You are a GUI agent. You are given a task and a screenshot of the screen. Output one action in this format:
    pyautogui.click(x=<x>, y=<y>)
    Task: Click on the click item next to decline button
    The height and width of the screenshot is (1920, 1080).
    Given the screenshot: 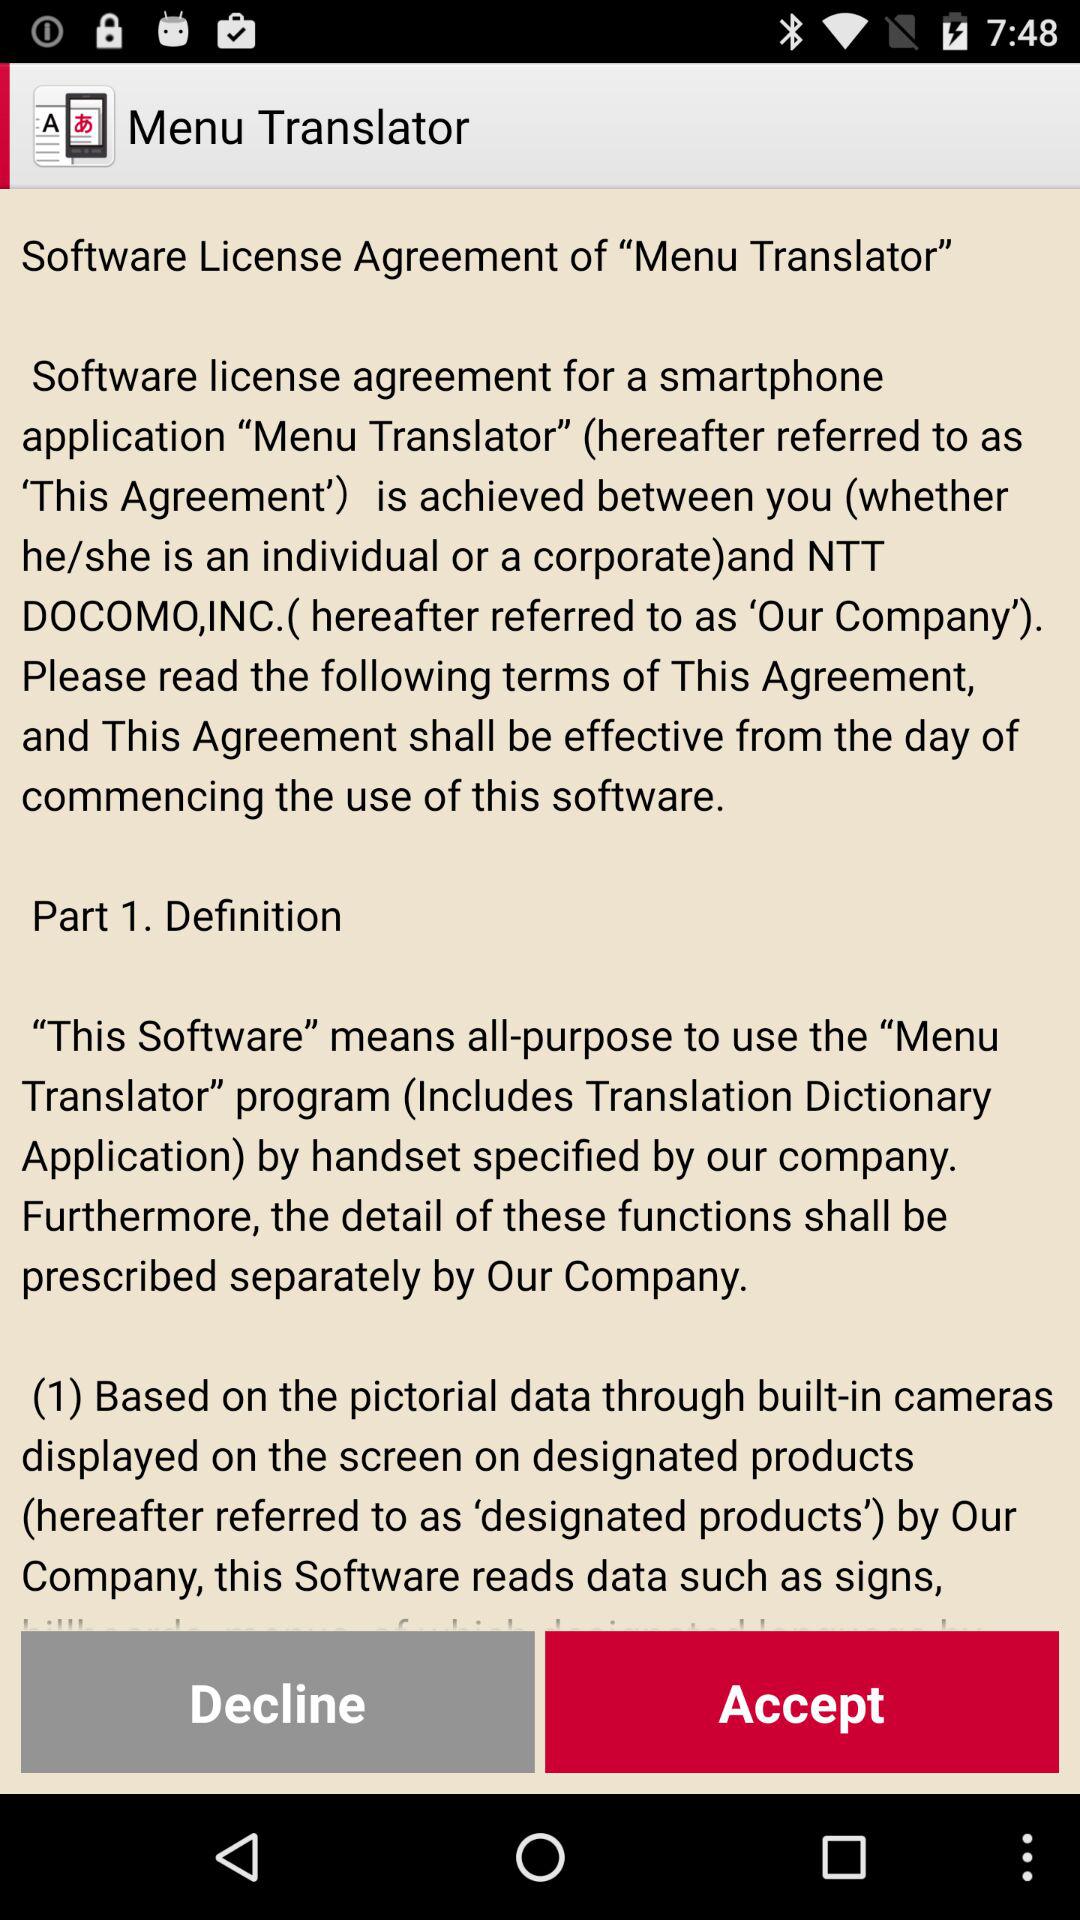 What is the action you would take?
    pyautogui.click(x=802, y=1702)
    